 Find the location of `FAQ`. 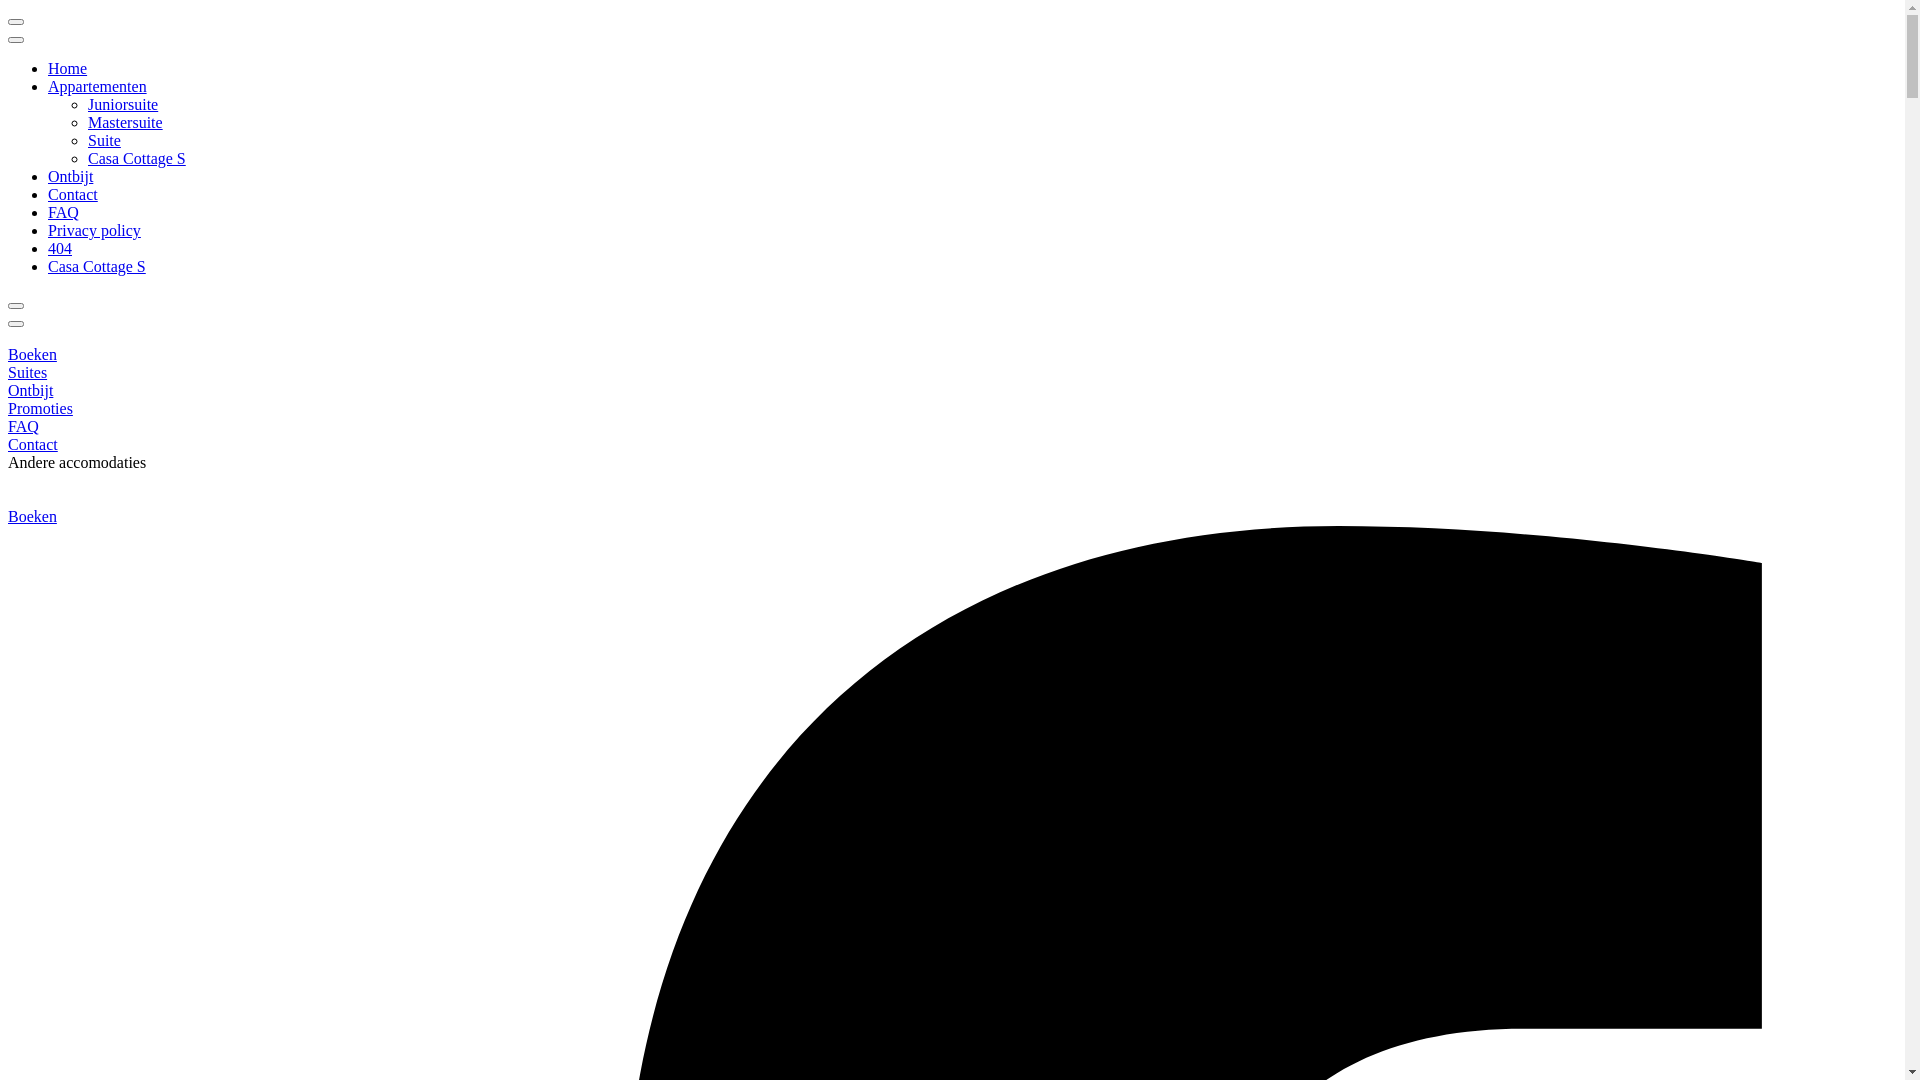

FAQ is located at coordinates (24, 426).